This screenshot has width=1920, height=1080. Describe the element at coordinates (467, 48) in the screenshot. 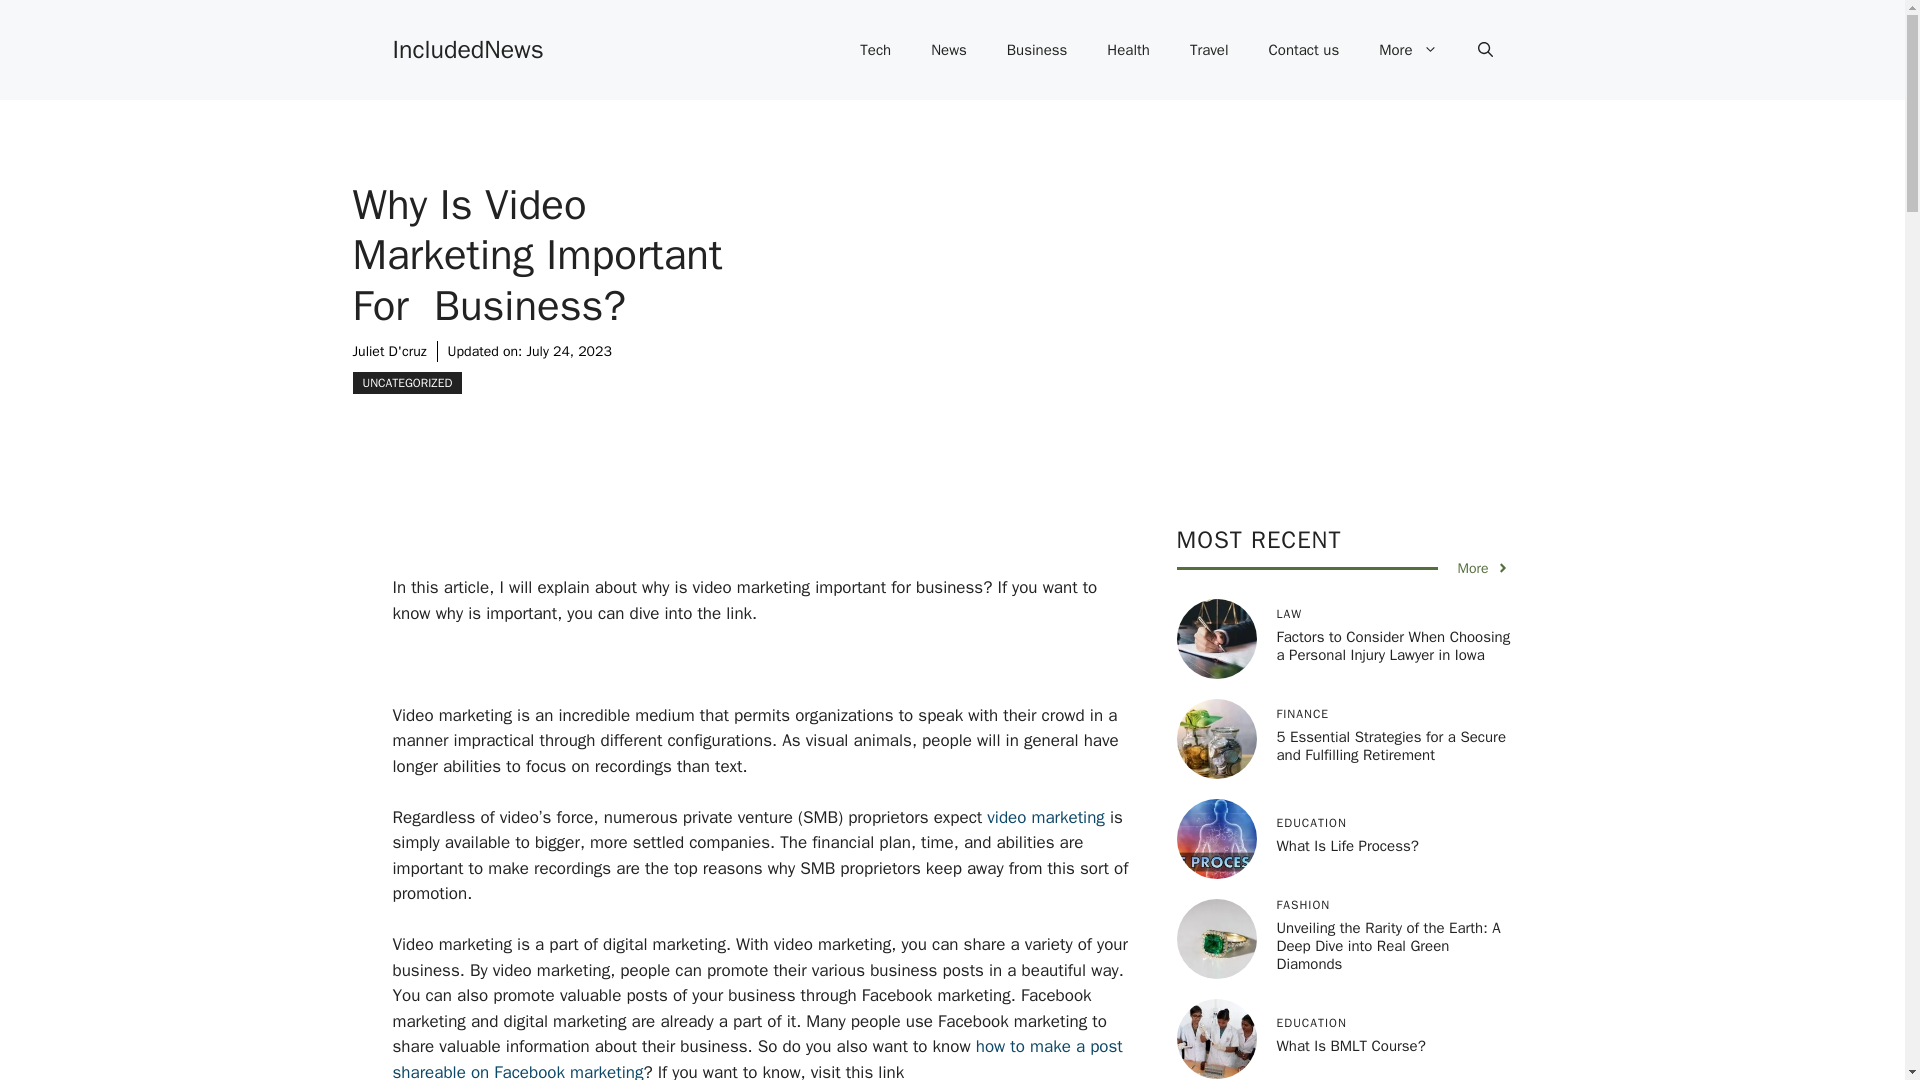

I see `IncludedNews` at that location.